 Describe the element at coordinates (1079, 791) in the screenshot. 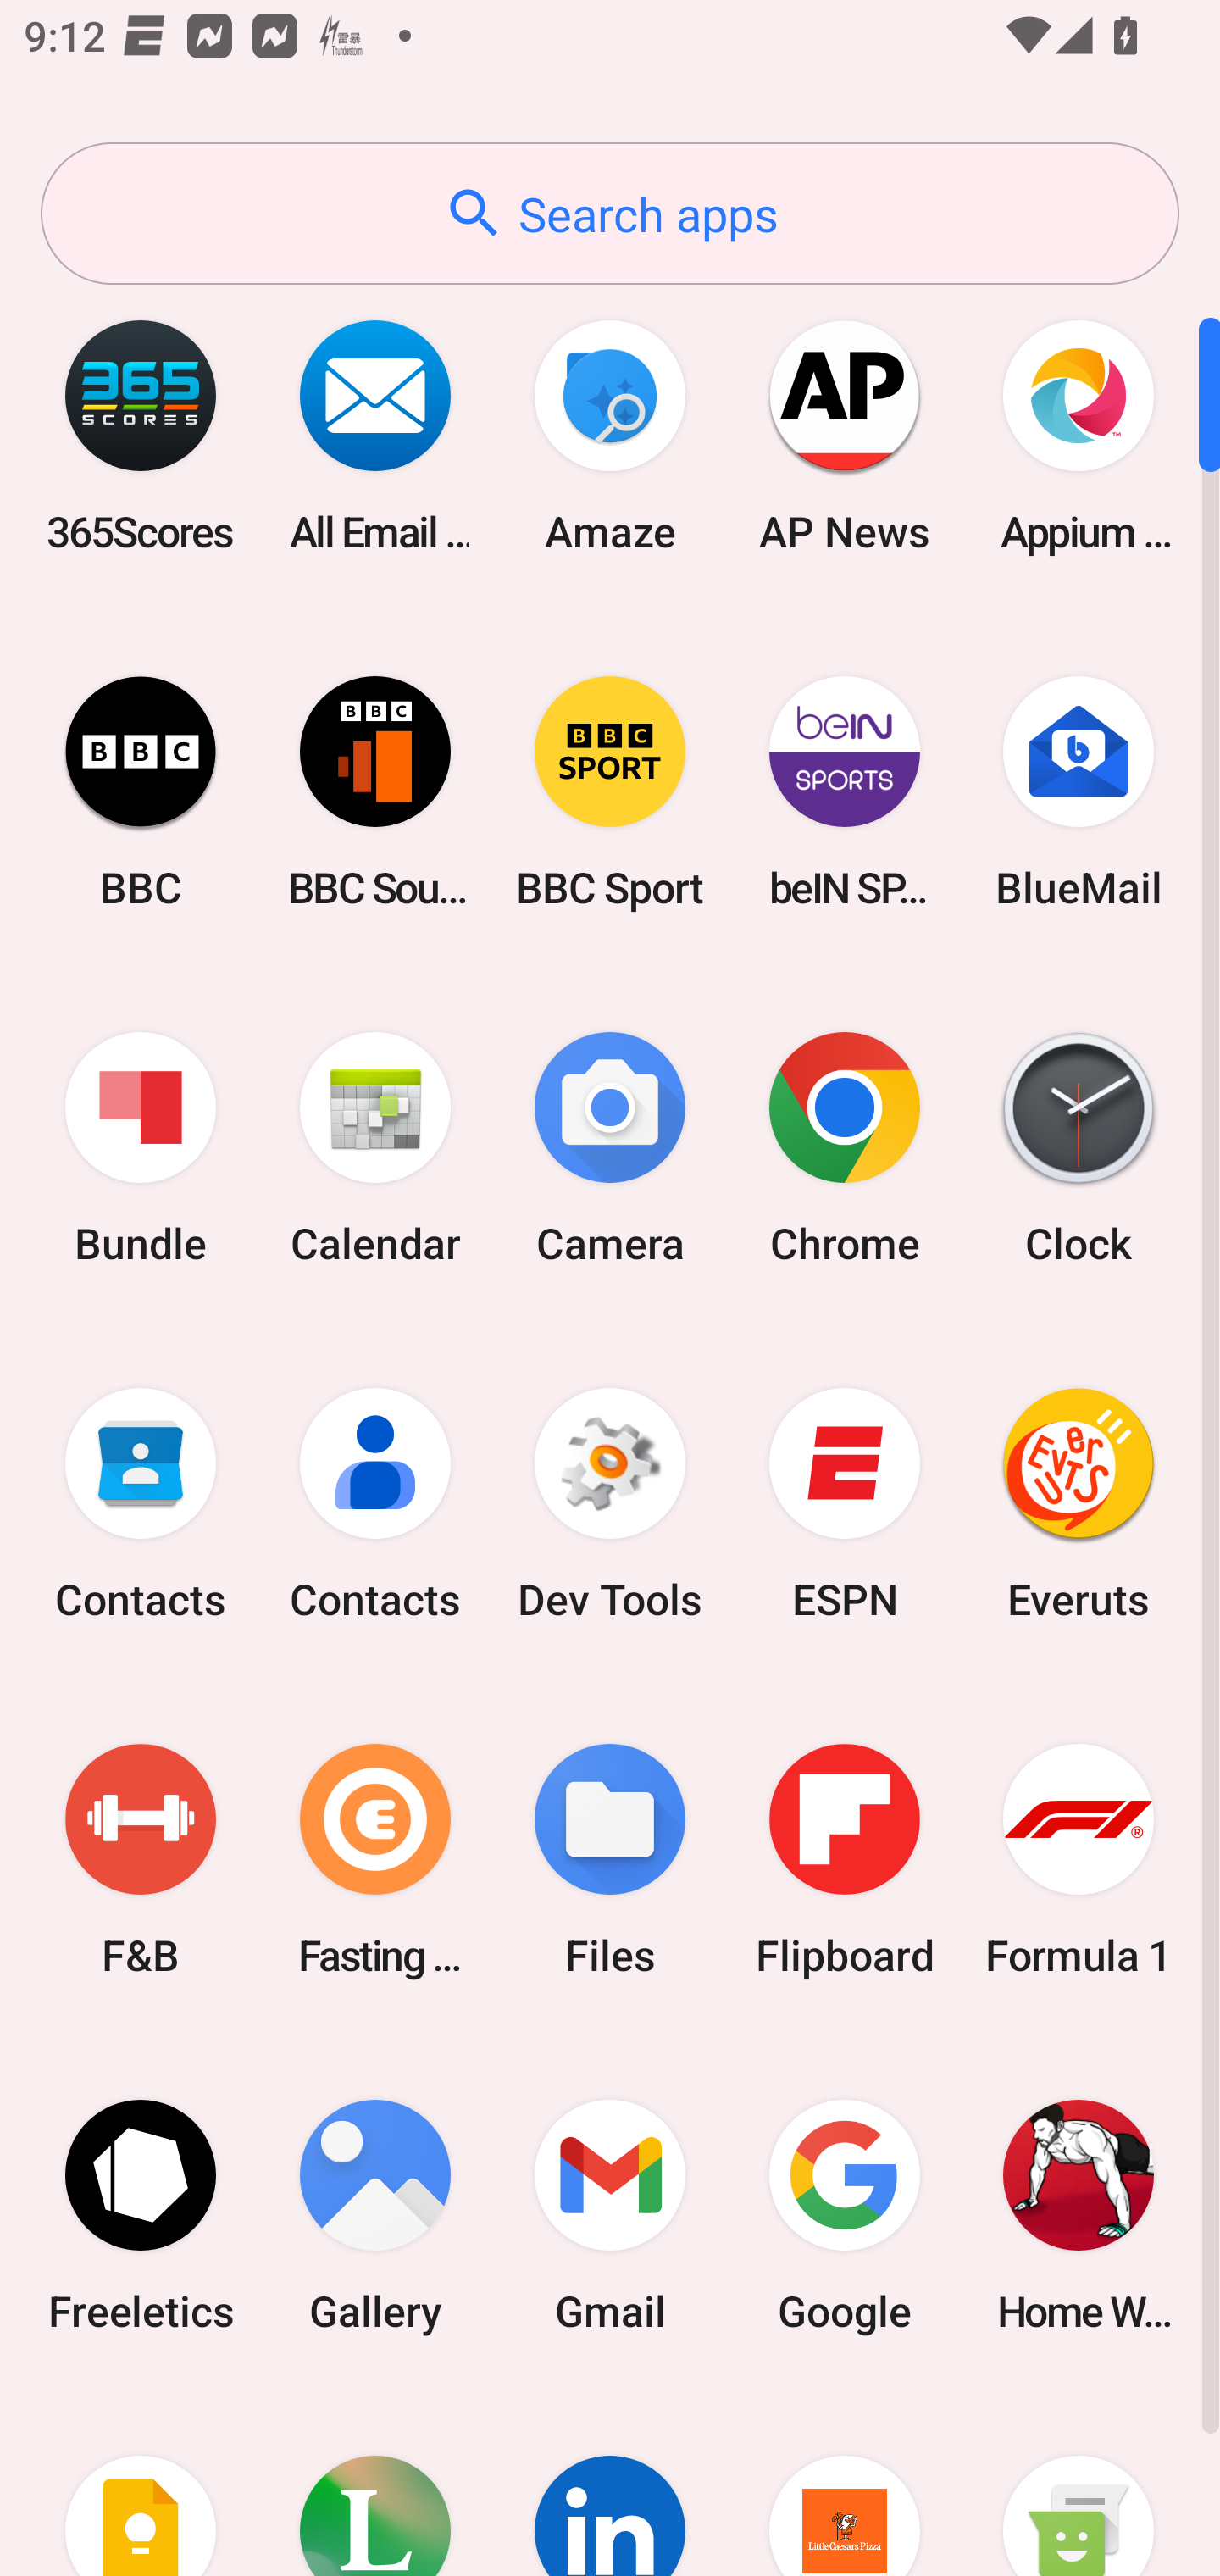

I see `BlueMail` at that location.